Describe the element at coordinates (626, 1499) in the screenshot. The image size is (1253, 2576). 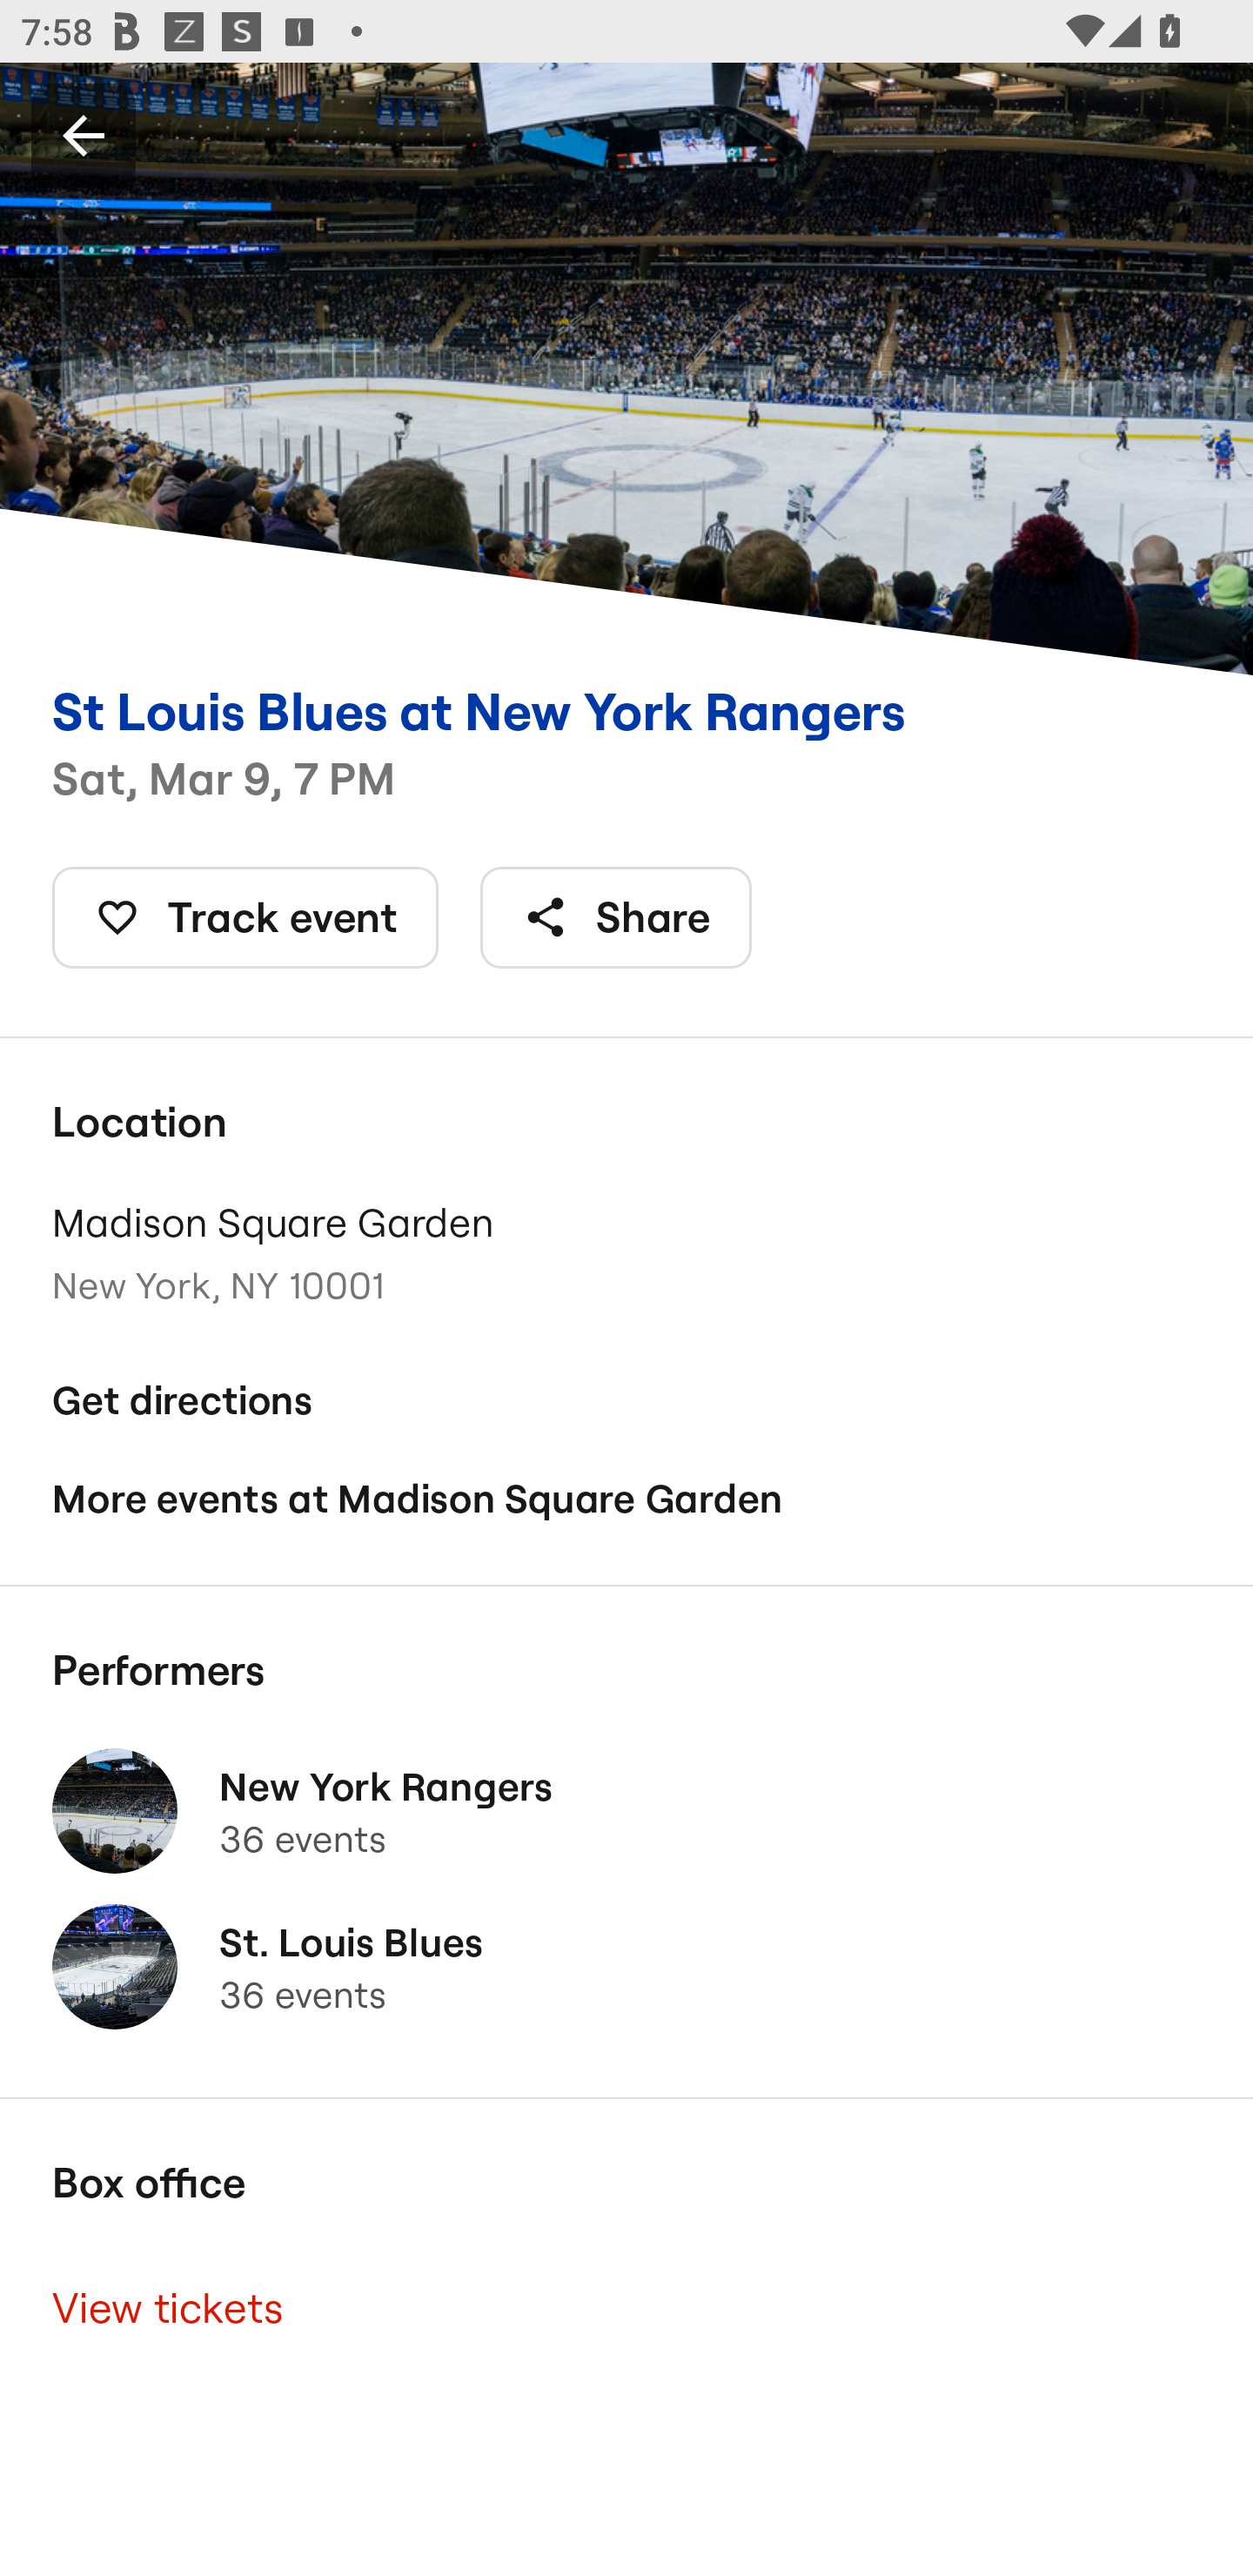
I see `More events at Madison Square Garden` at that location.